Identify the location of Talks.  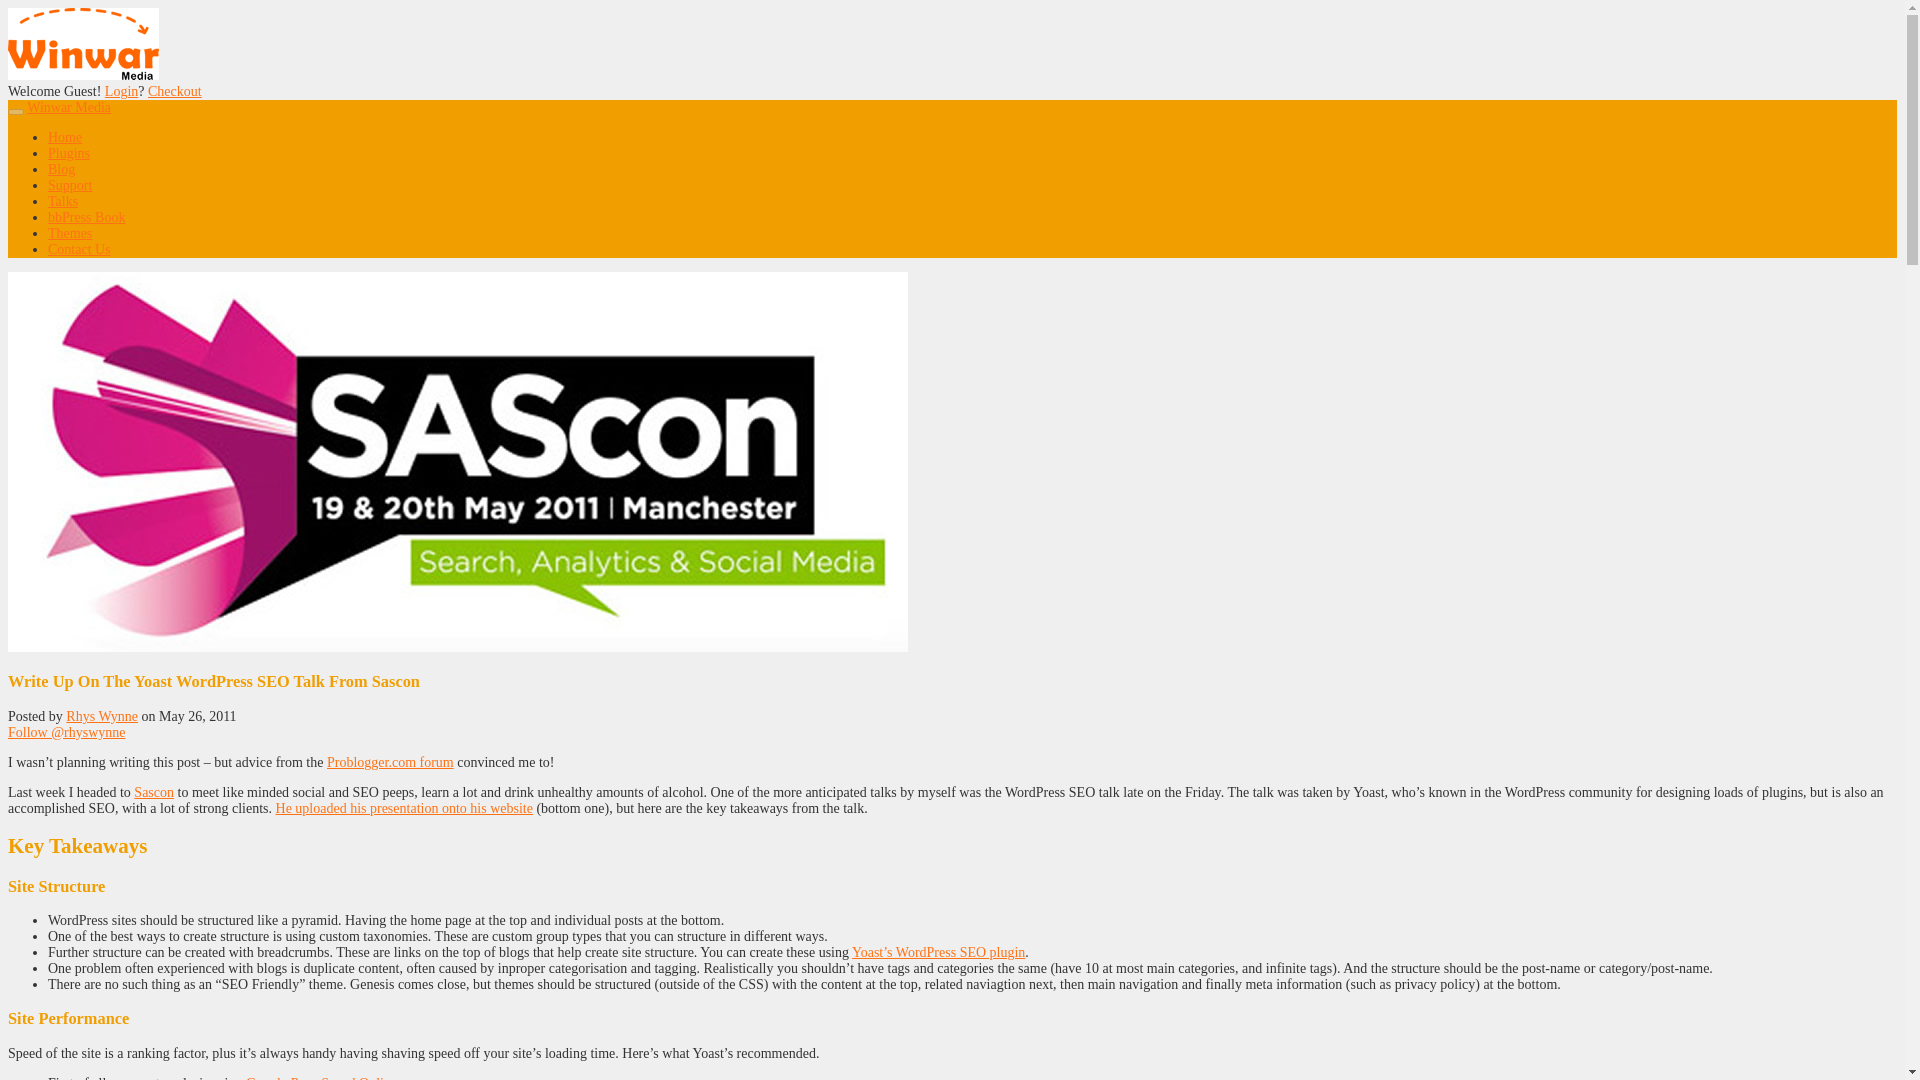
(63, 202).